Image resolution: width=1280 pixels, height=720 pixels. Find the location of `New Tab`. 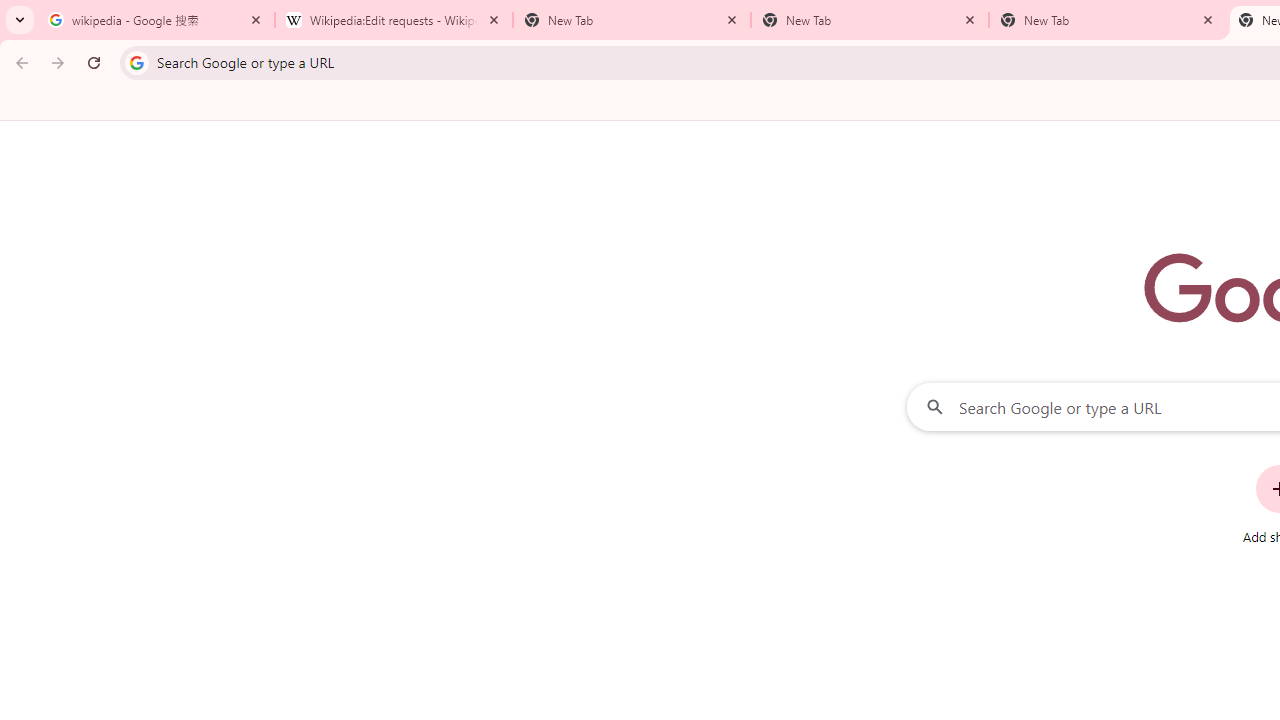

New Tab is located at coordinates (870, 20).